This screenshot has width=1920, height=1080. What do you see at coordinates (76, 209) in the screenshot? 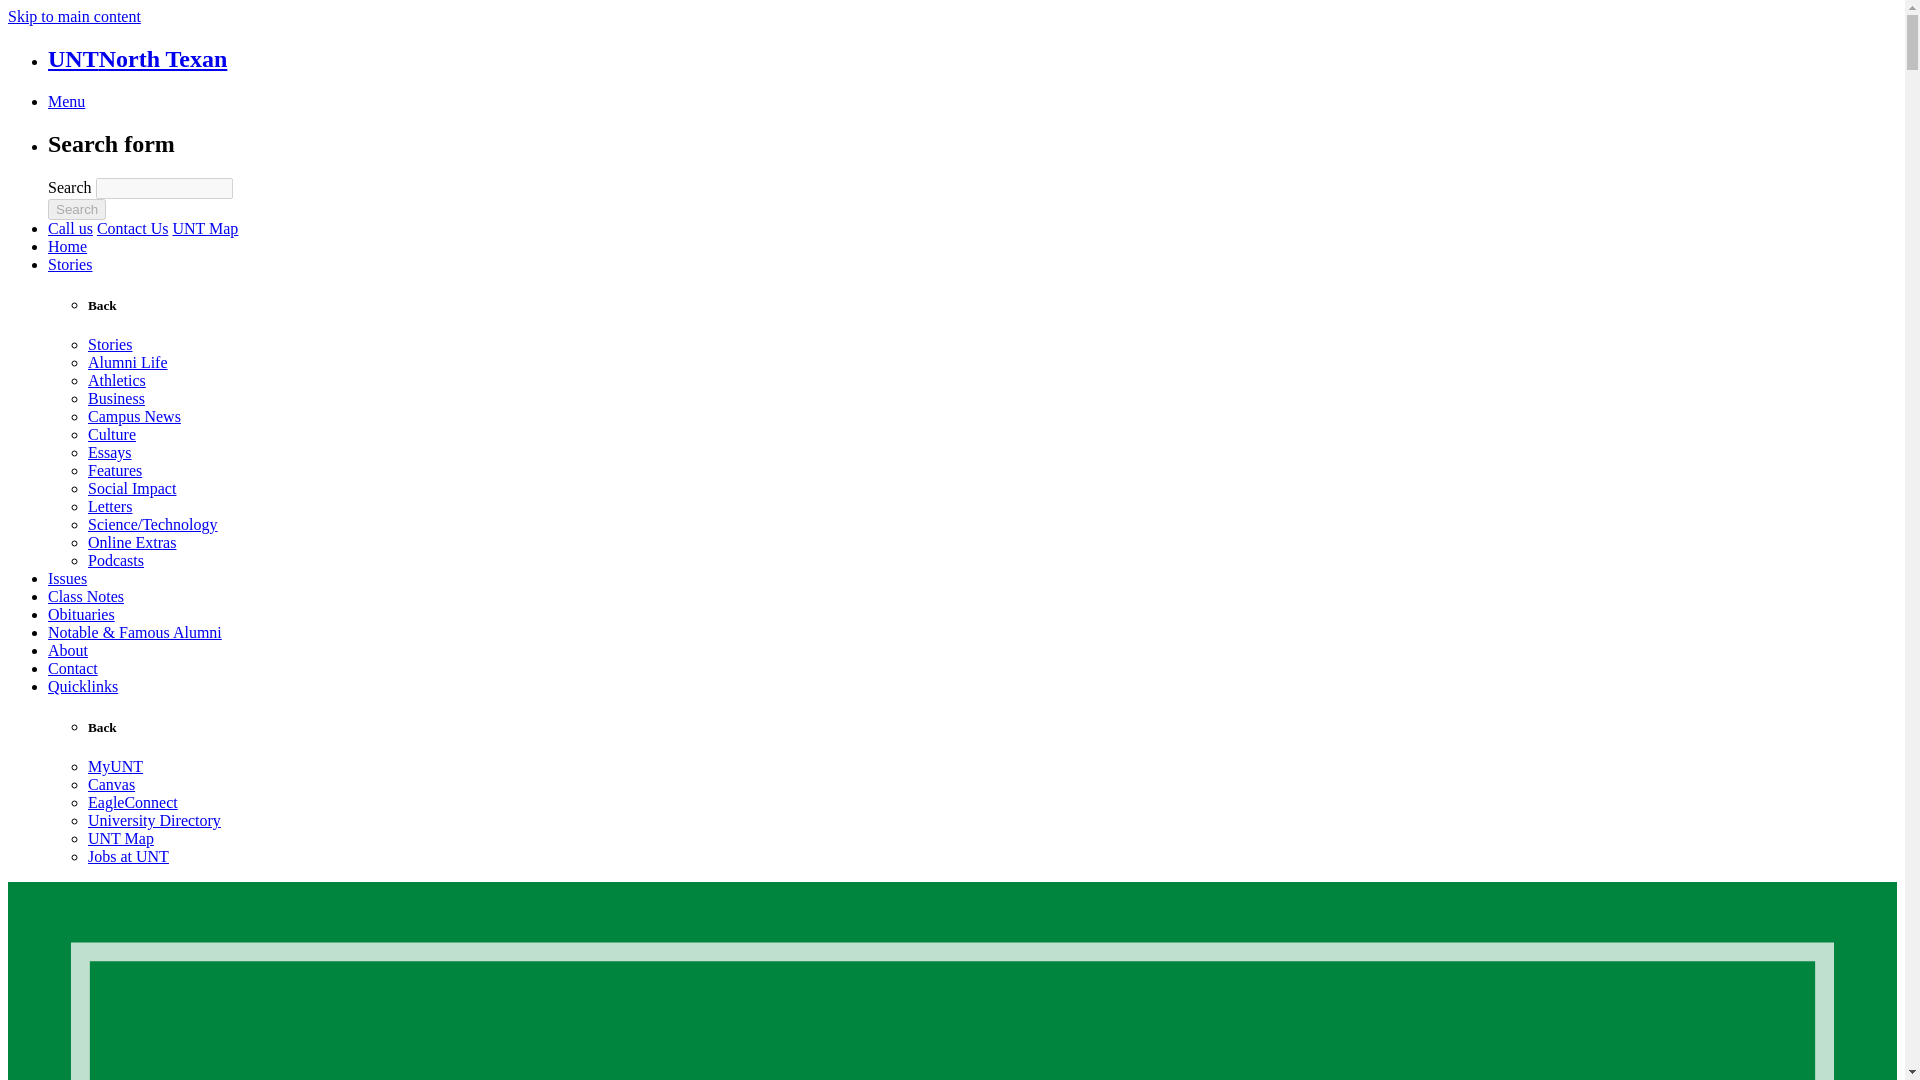
I see `Search` at bounding box center [76, 209].